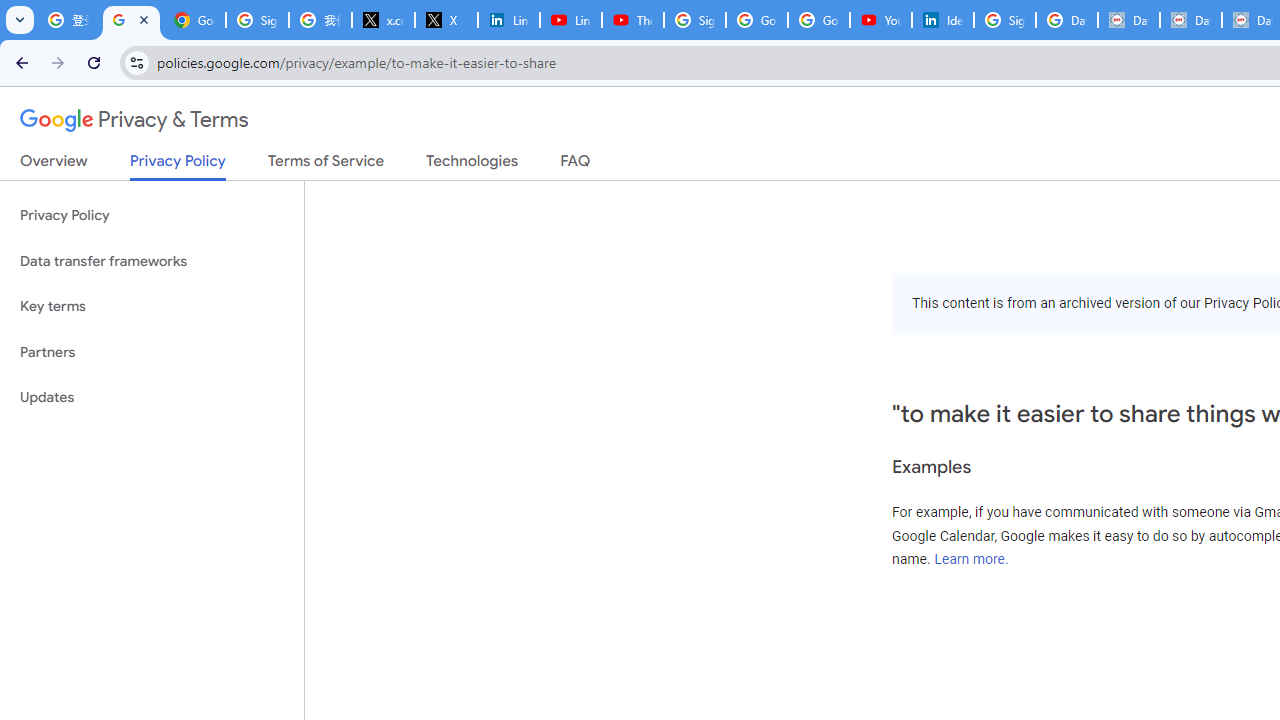 The image size is (1280, 720). What do you see at coordinates (1004, 20) in the screenshot?
I see `Sign in - Google Accounts` at bounding box center [1004, 20].